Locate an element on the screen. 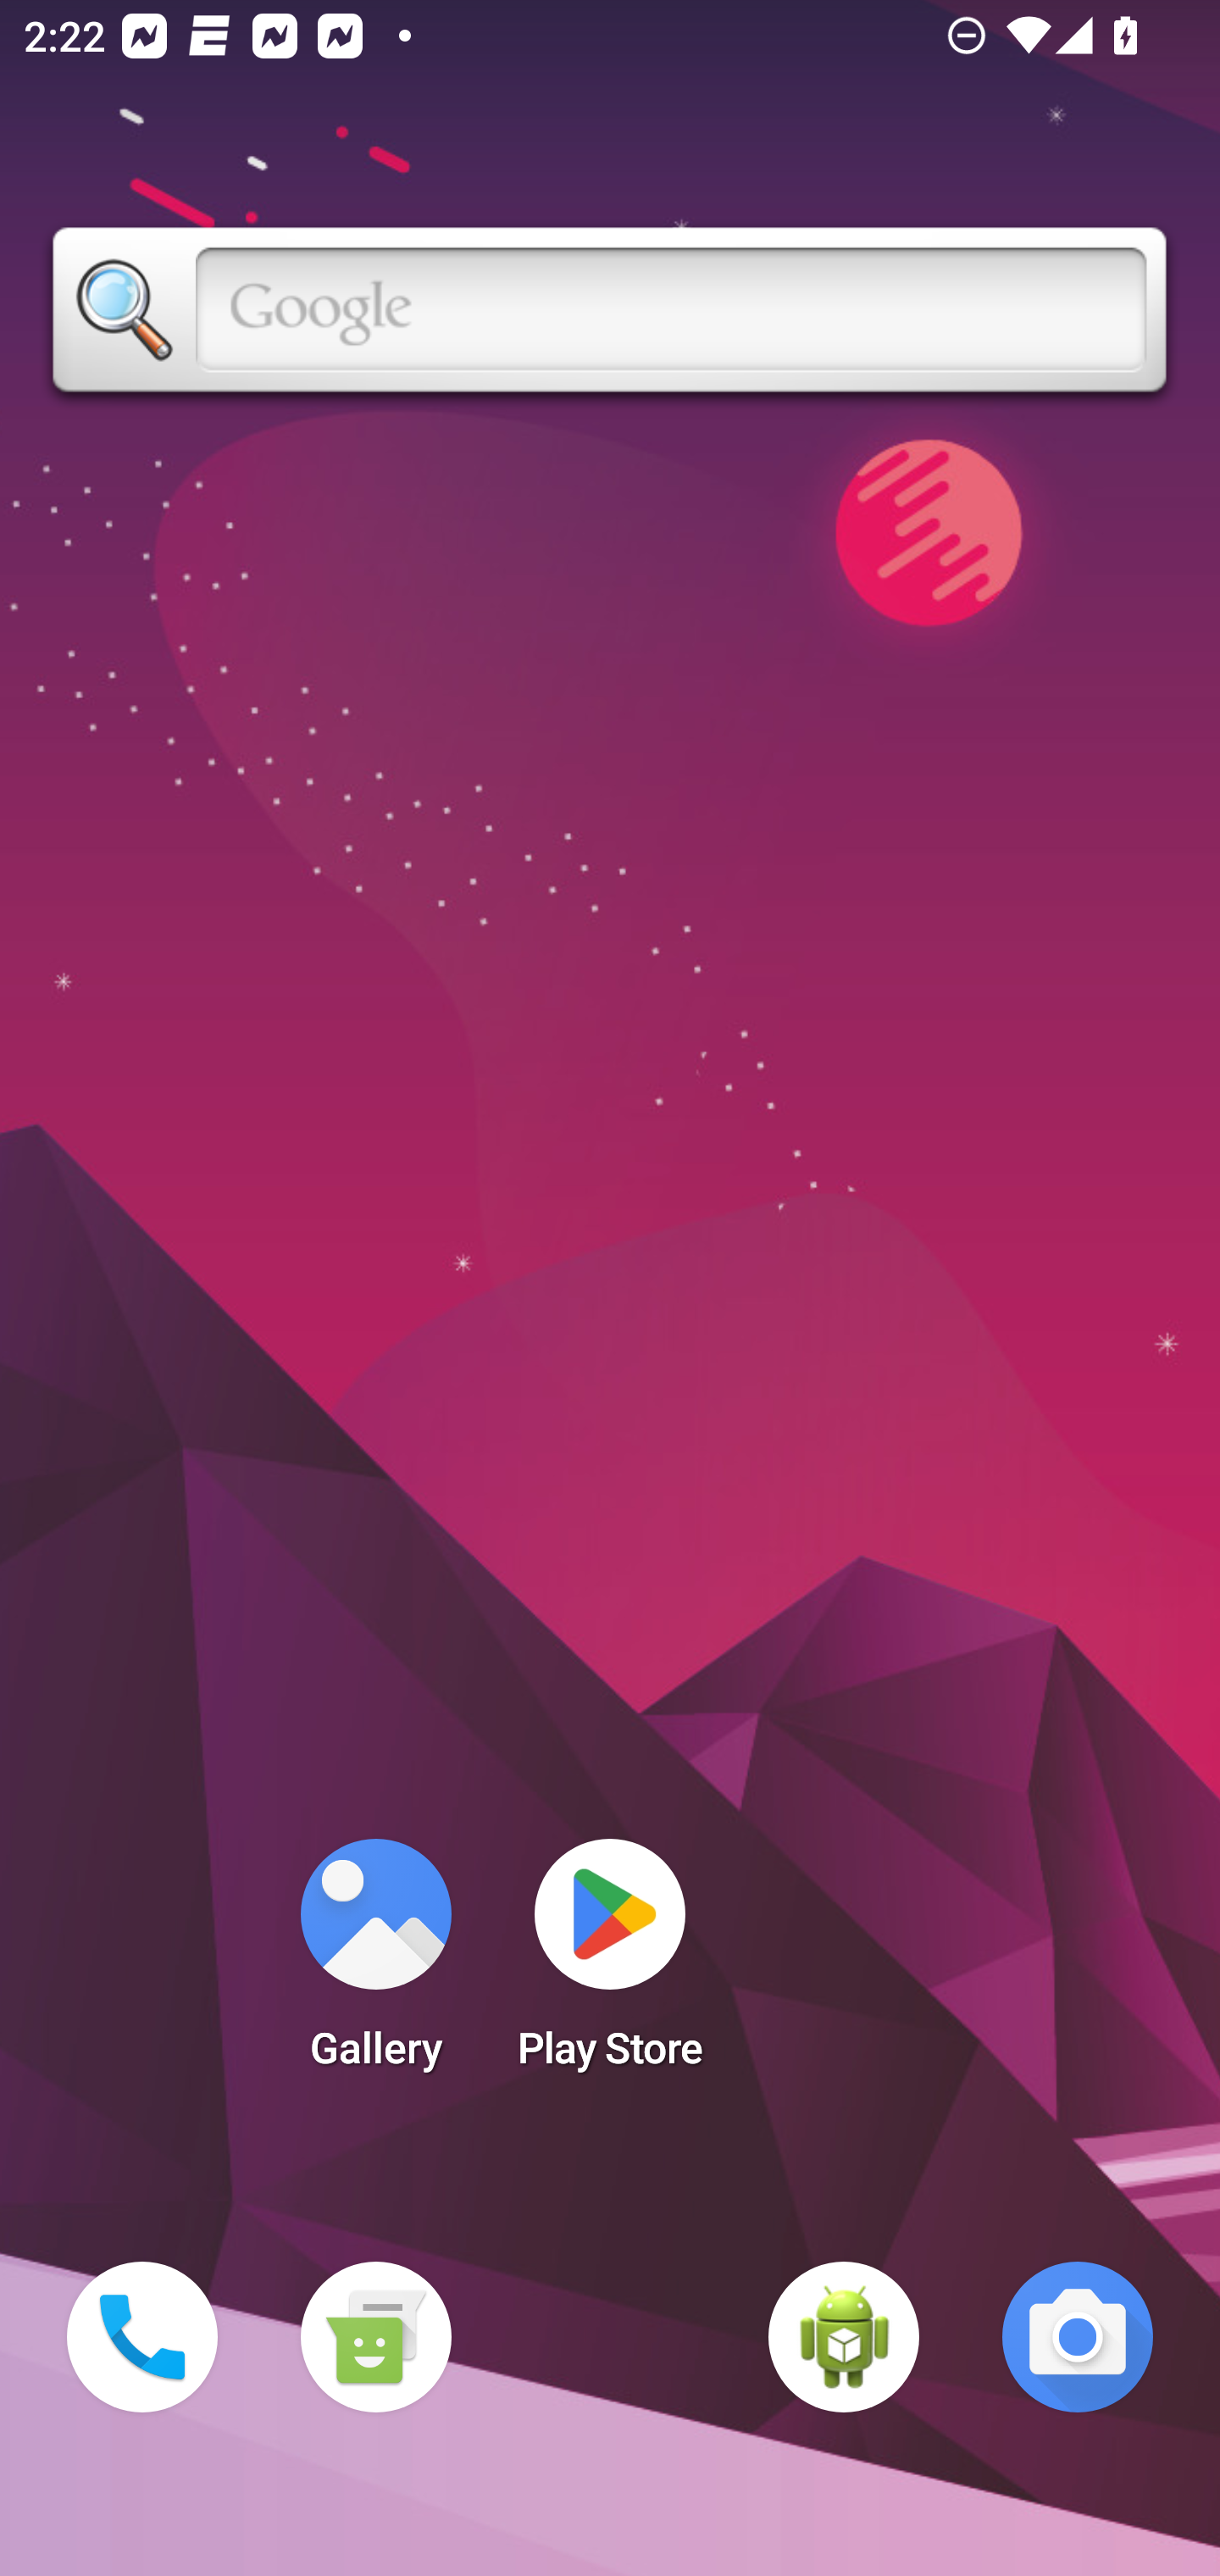 The image size is (1220, 2576). Phone is located at coordinates (142, 2337).